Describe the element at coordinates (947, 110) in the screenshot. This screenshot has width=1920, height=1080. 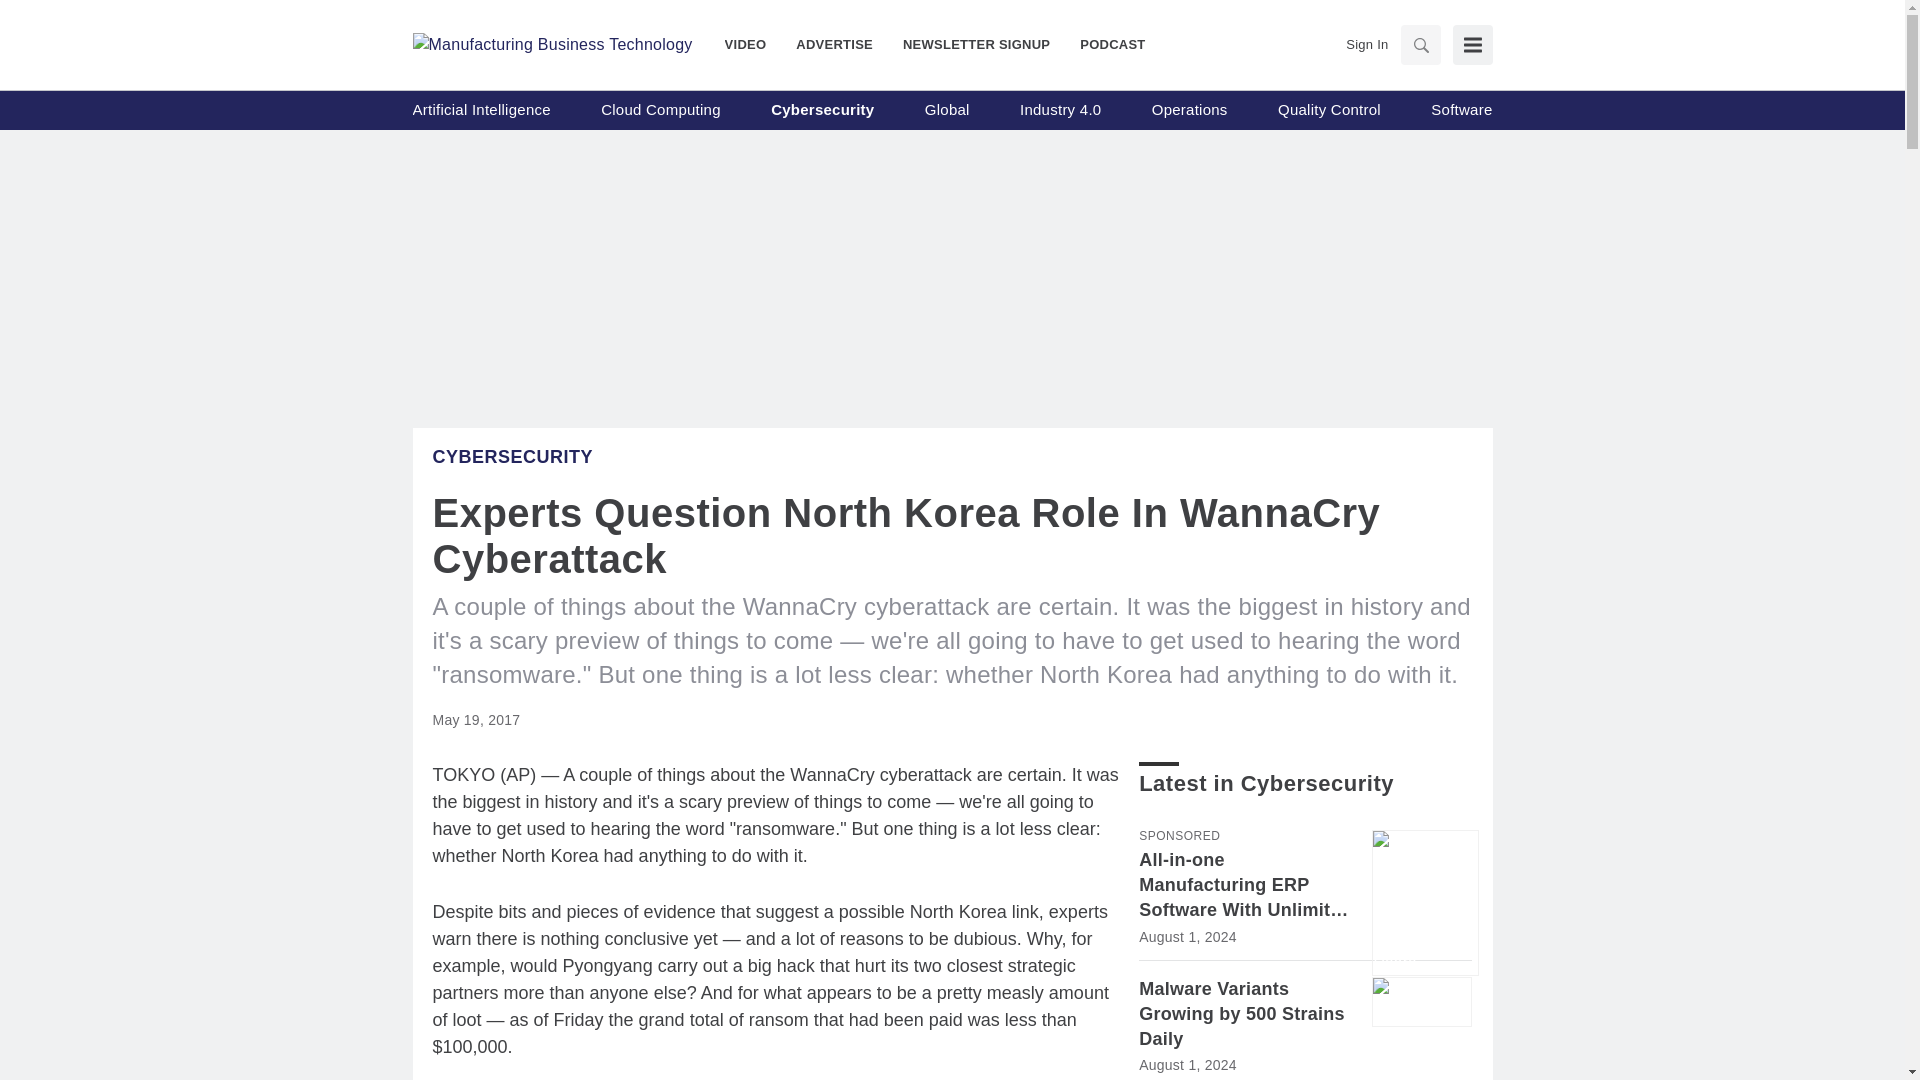
I see `Global` at that location.